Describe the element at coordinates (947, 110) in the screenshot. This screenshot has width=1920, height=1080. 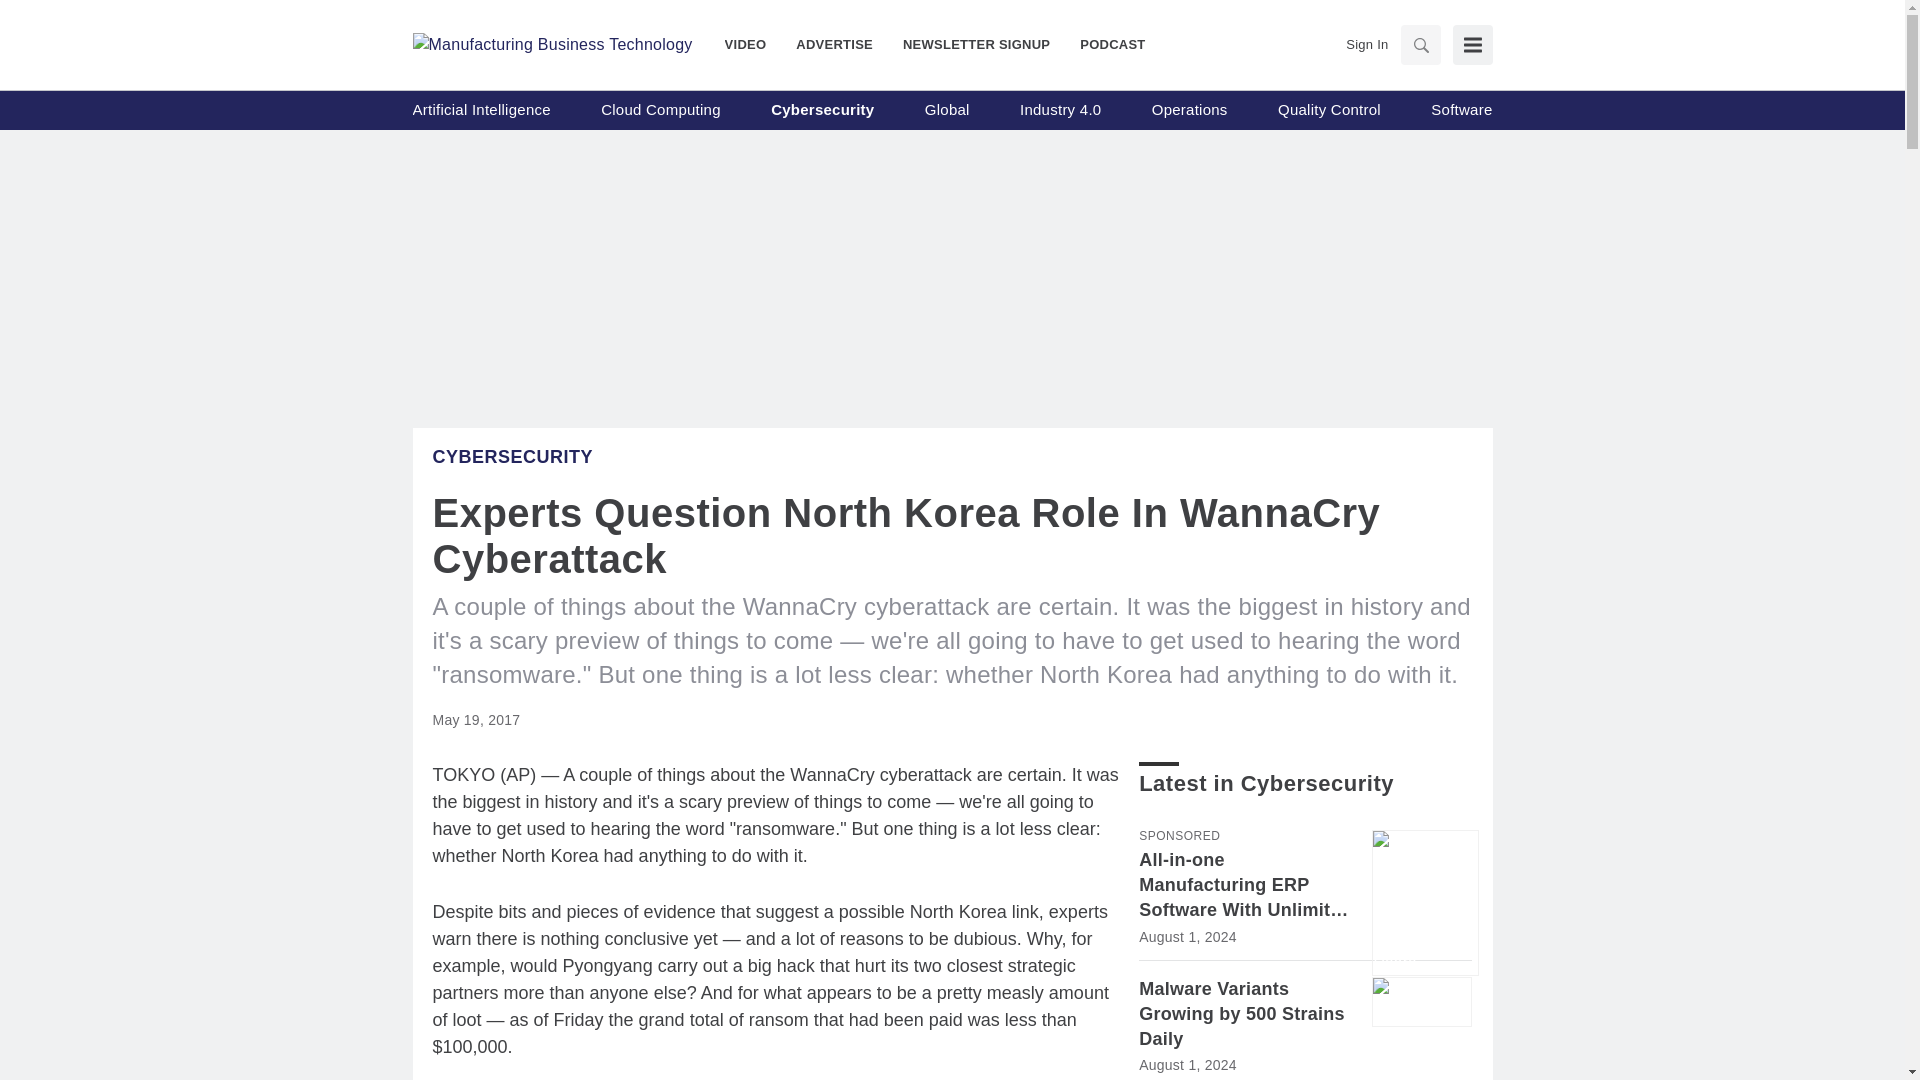
I see `Global` at that location.